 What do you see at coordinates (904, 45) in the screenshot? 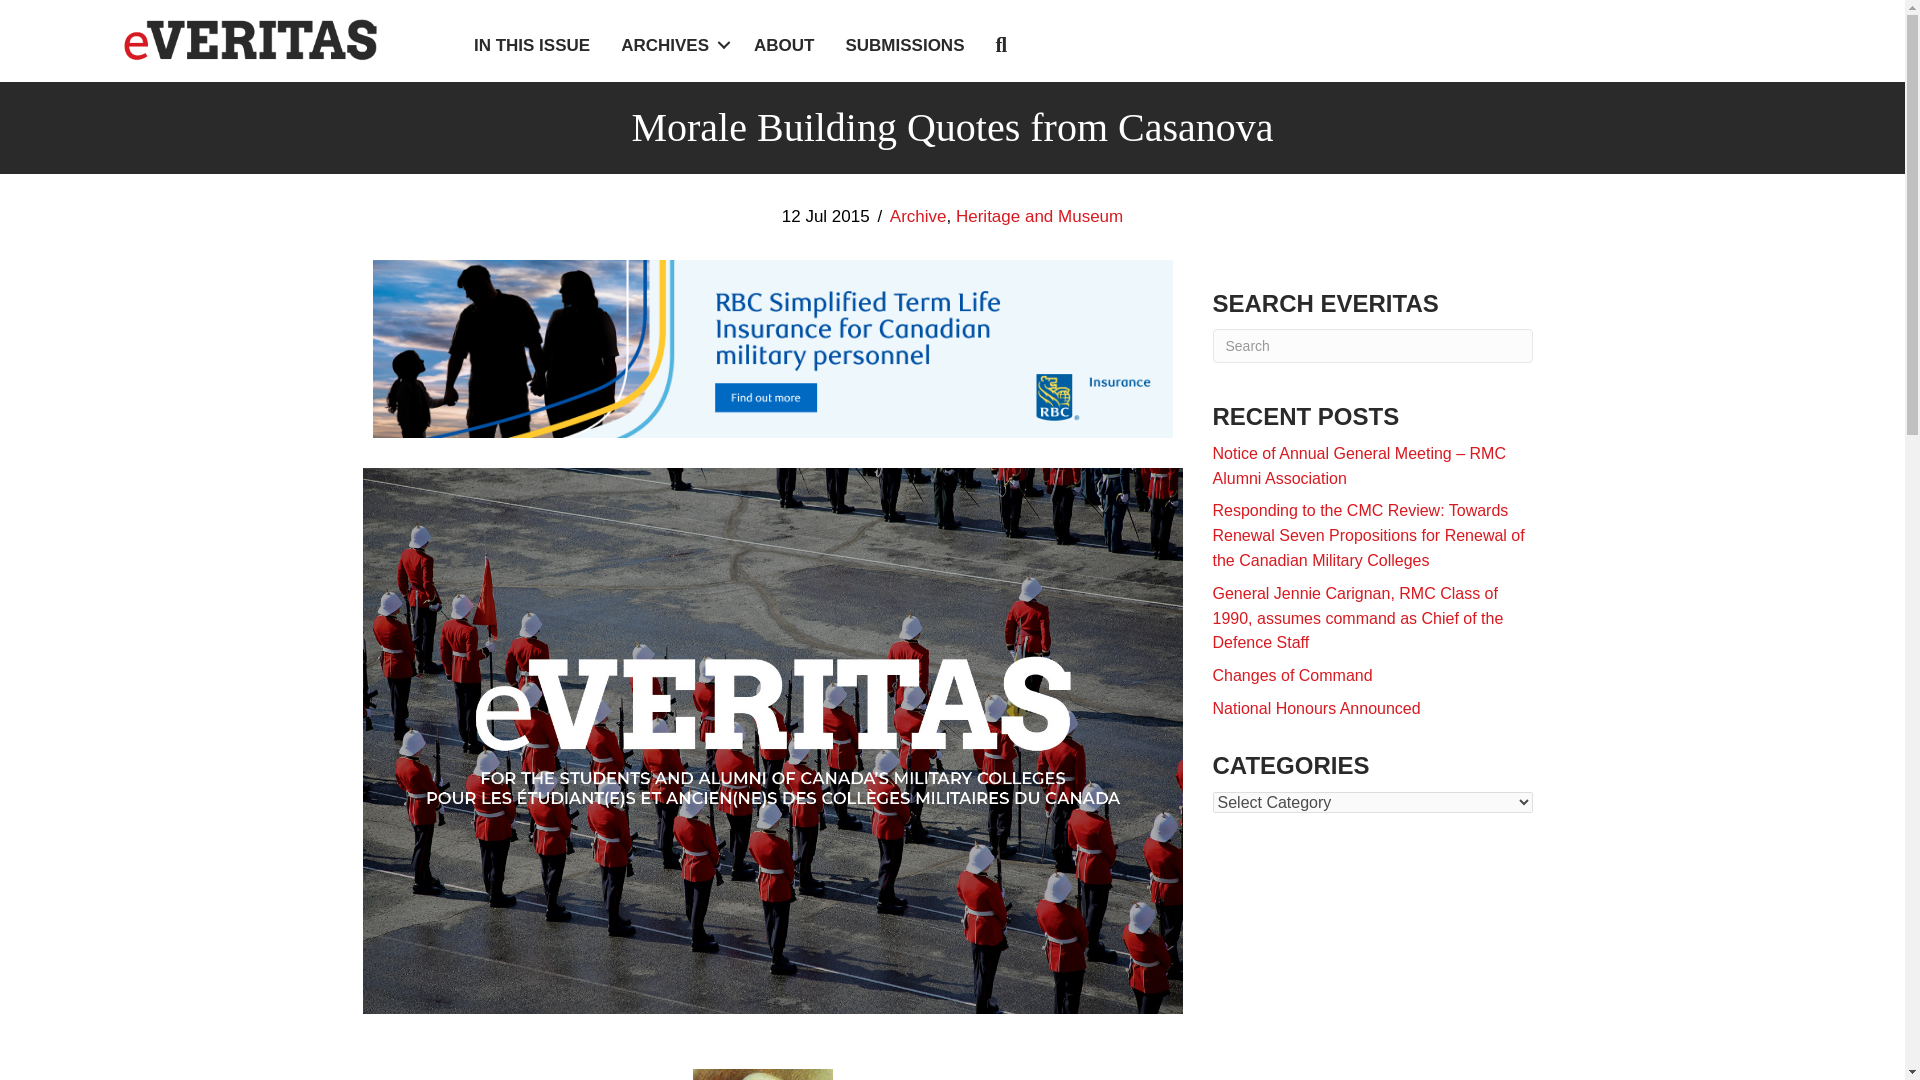
I see `SUBMISSIONS` at bounding box center [904, 45].